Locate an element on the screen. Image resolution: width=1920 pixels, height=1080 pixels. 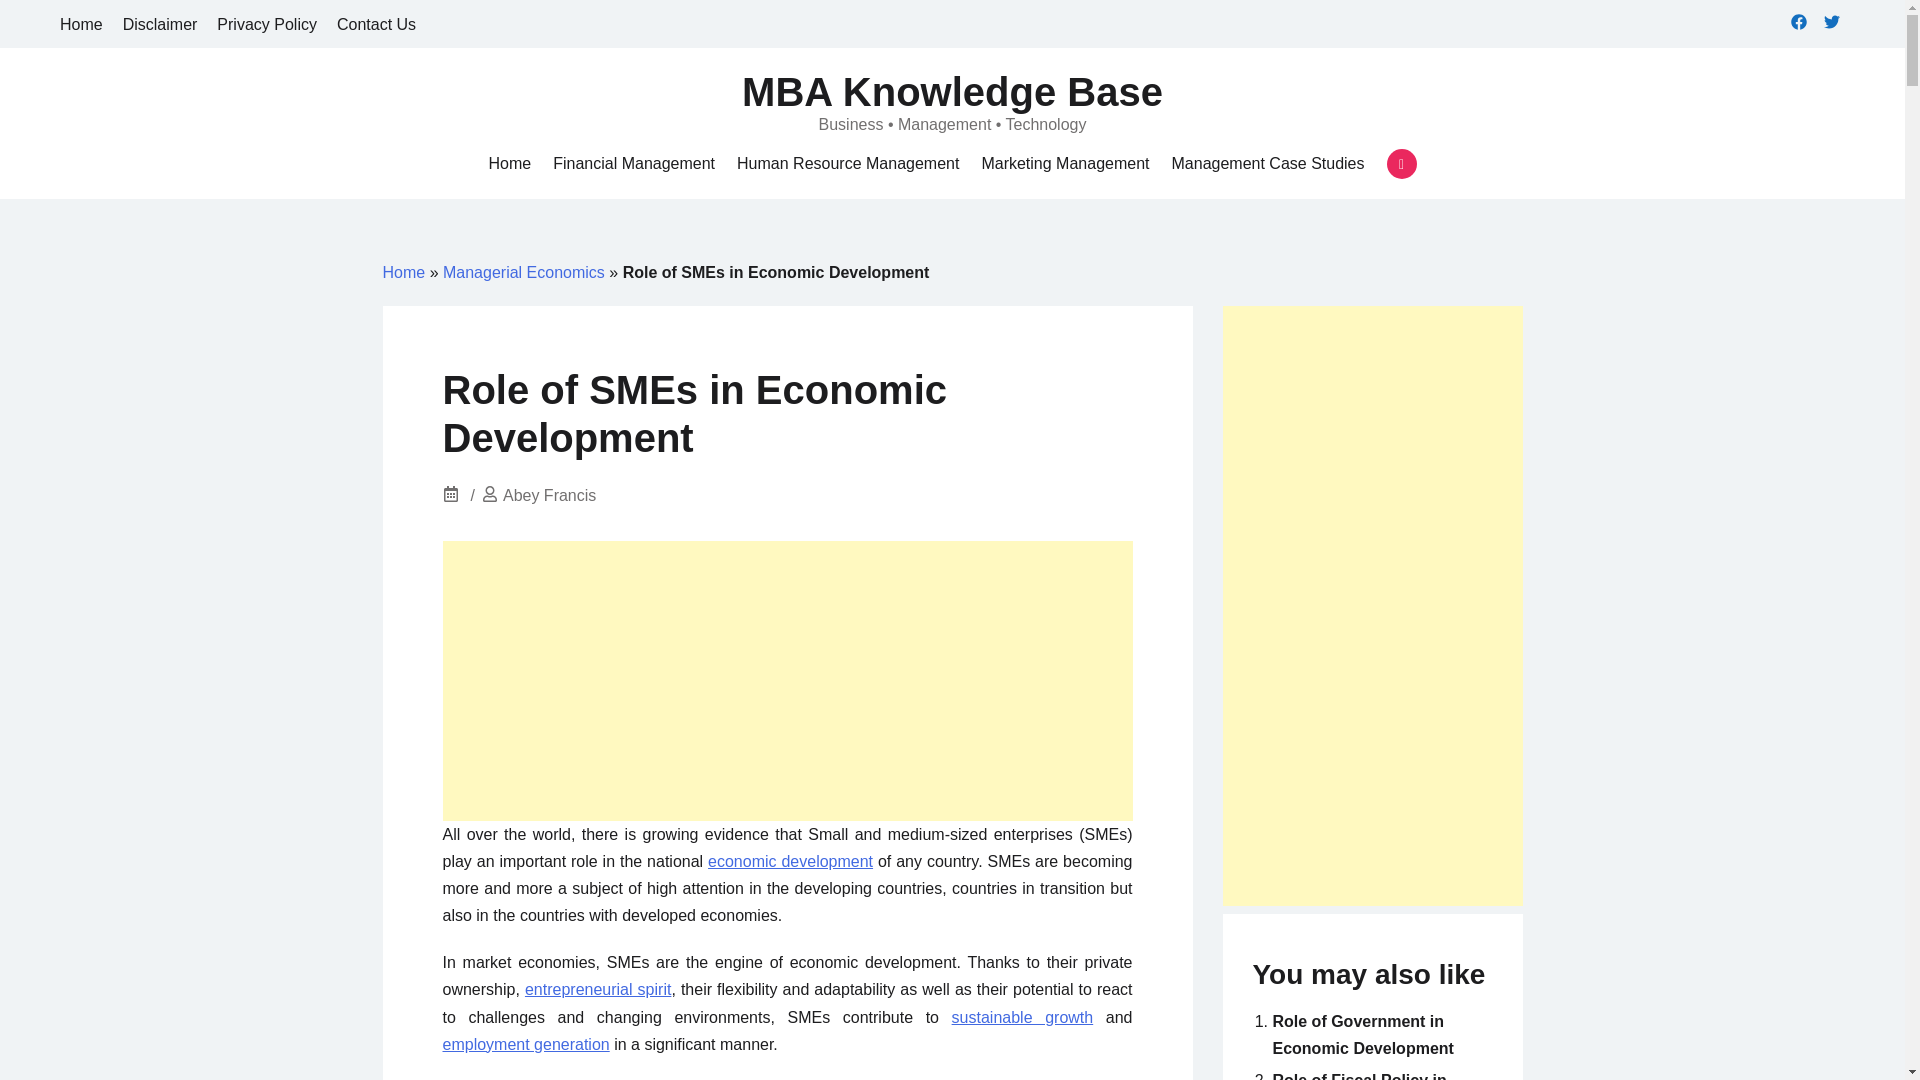
Marketing Management is located at coordinates (1064, 164).